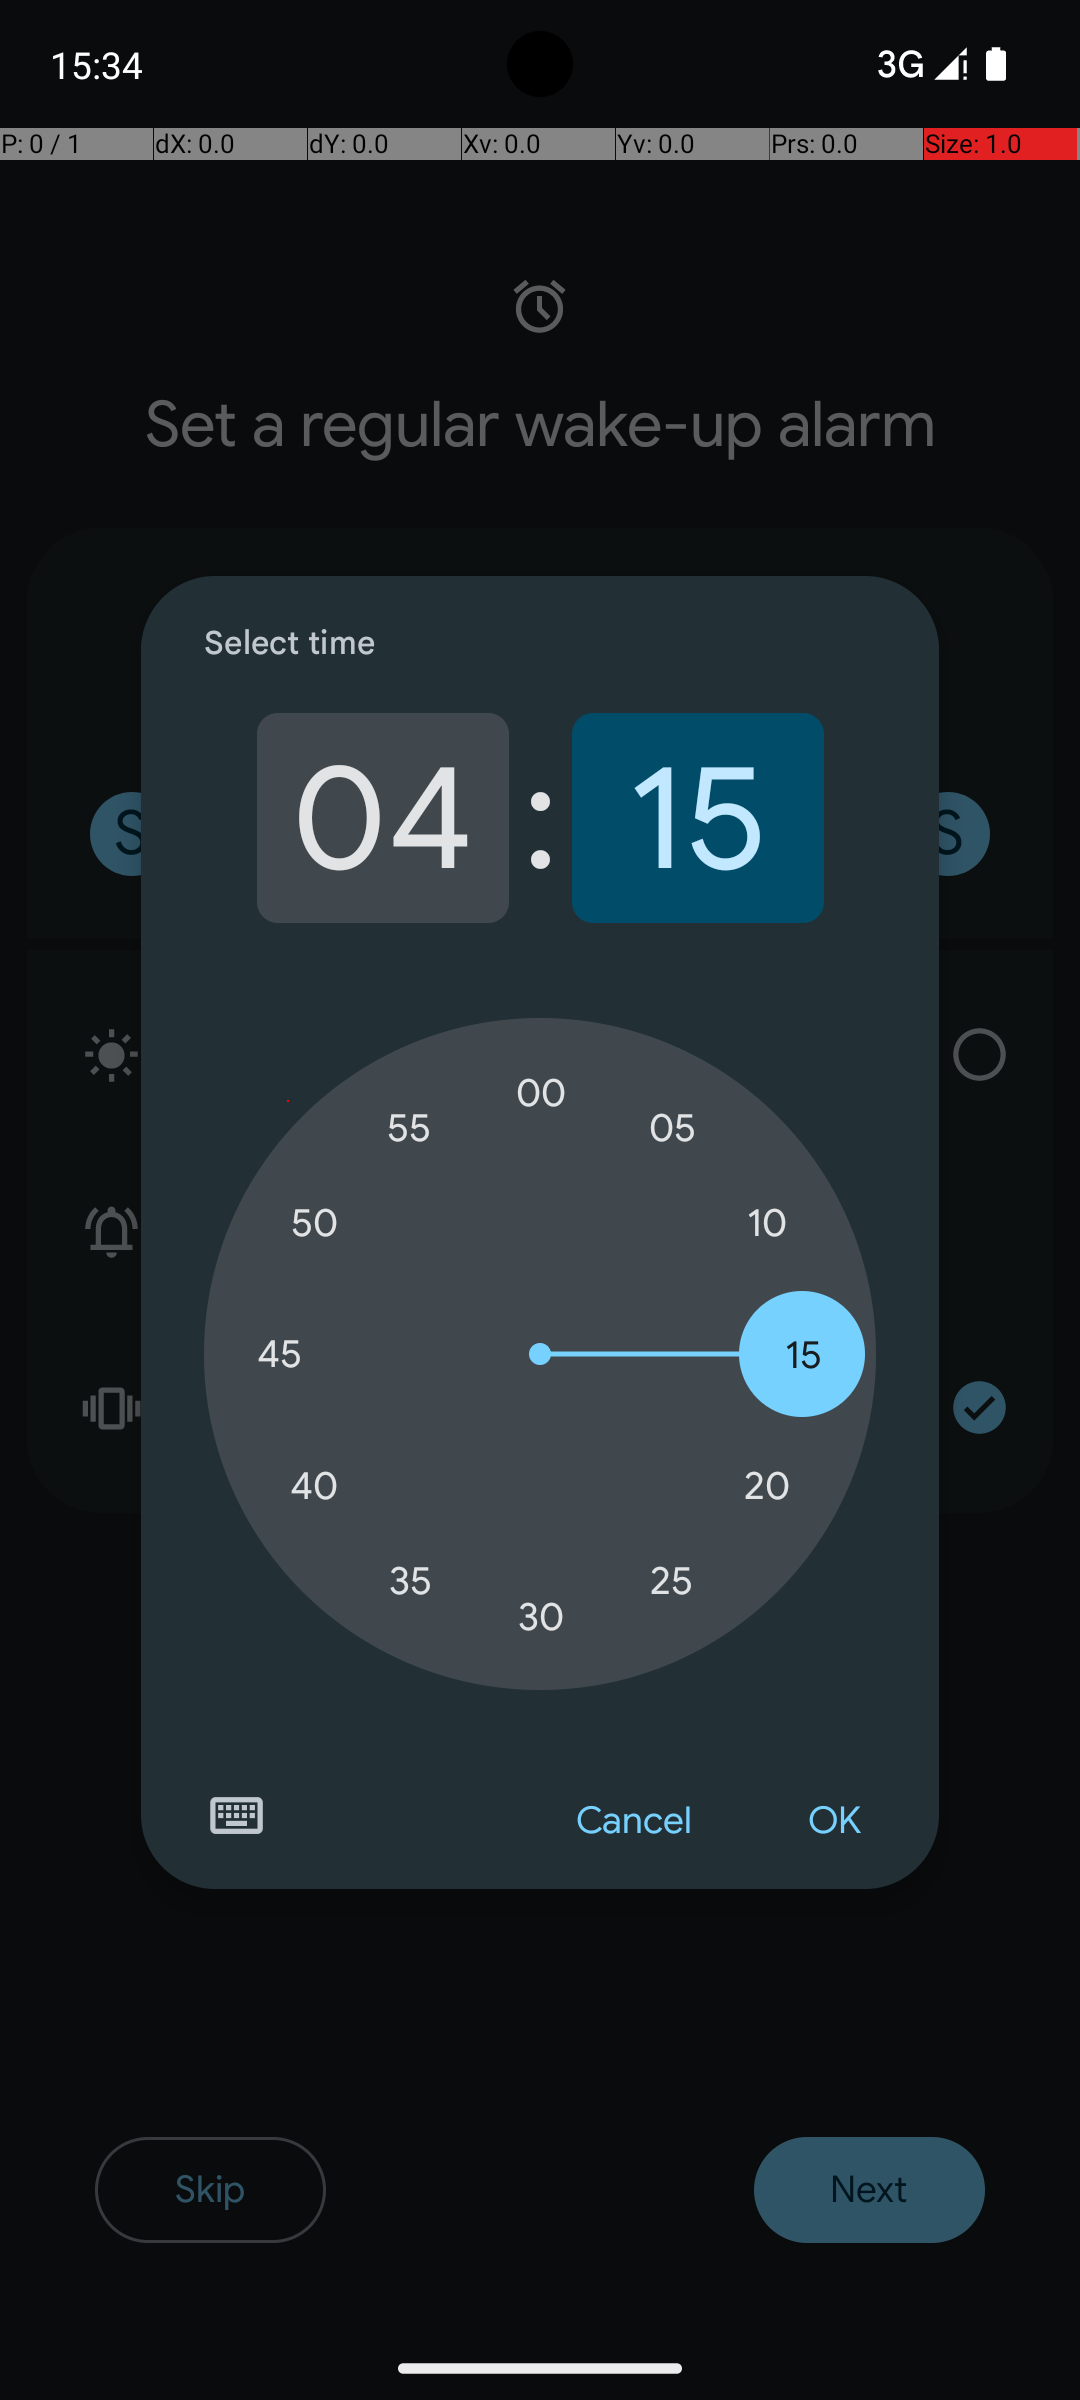 This screenshot has width=1080, height=2400. What do you see at coordinates (634, 1821) in the screenshot?
I see `Cancel` at bounding box center [634, 1821].